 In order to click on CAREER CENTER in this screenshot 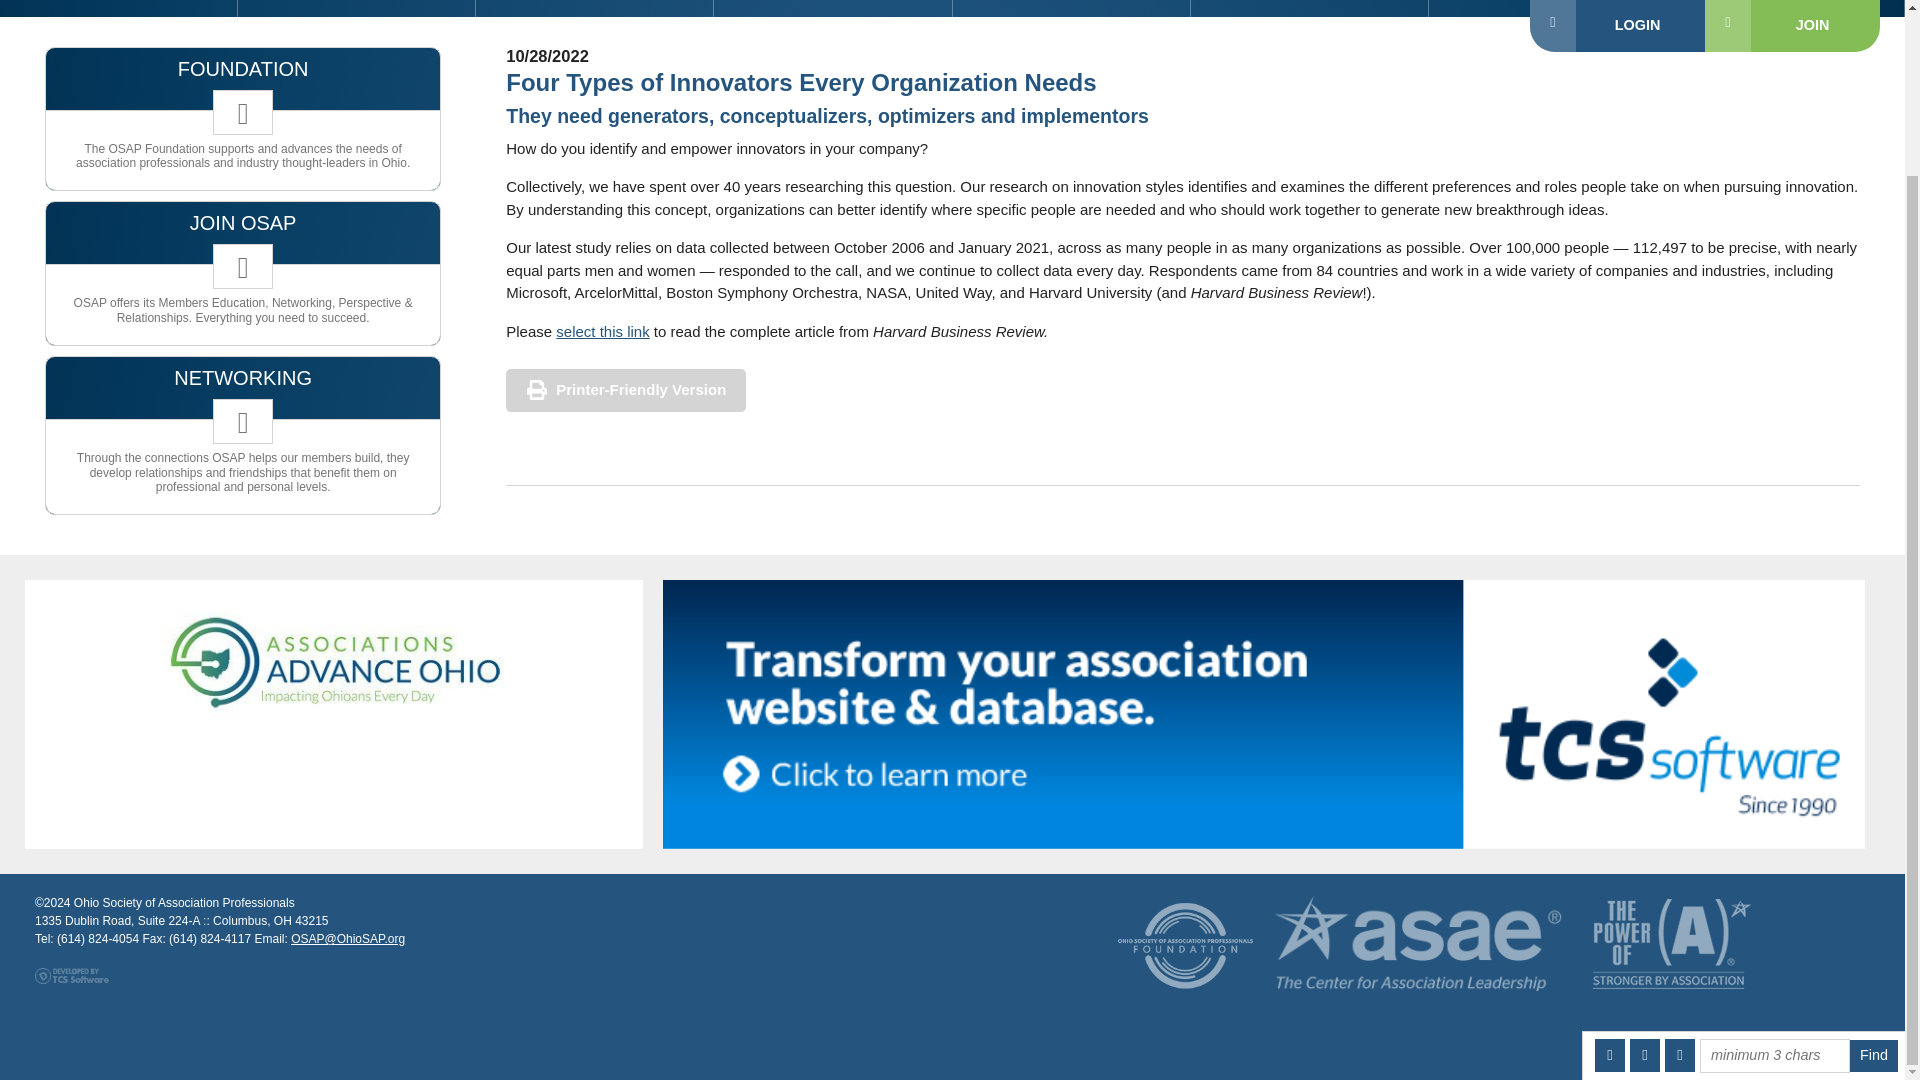, I will do `click(1309, 8)`.